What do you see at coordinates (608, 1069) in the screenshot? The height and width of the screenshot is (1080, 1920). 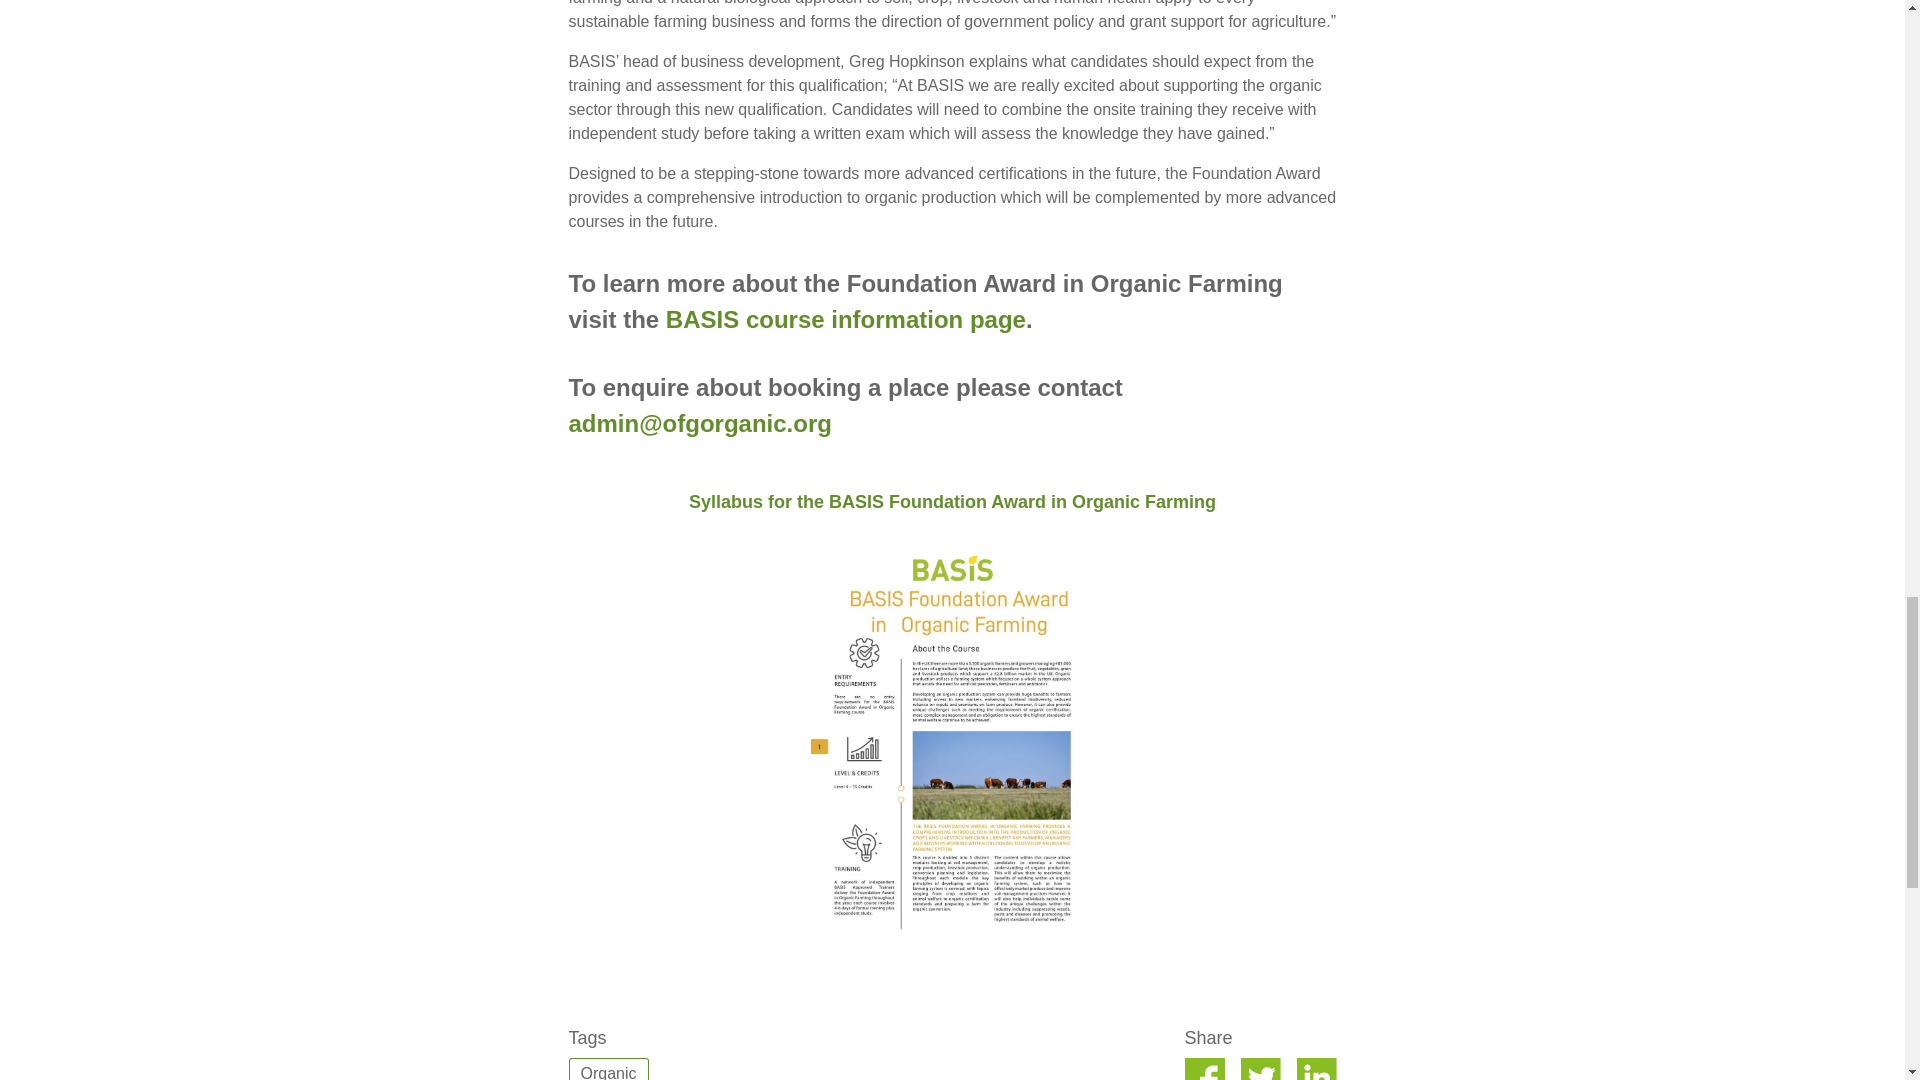 I see `Organic` at bounding box center [608, 1069].